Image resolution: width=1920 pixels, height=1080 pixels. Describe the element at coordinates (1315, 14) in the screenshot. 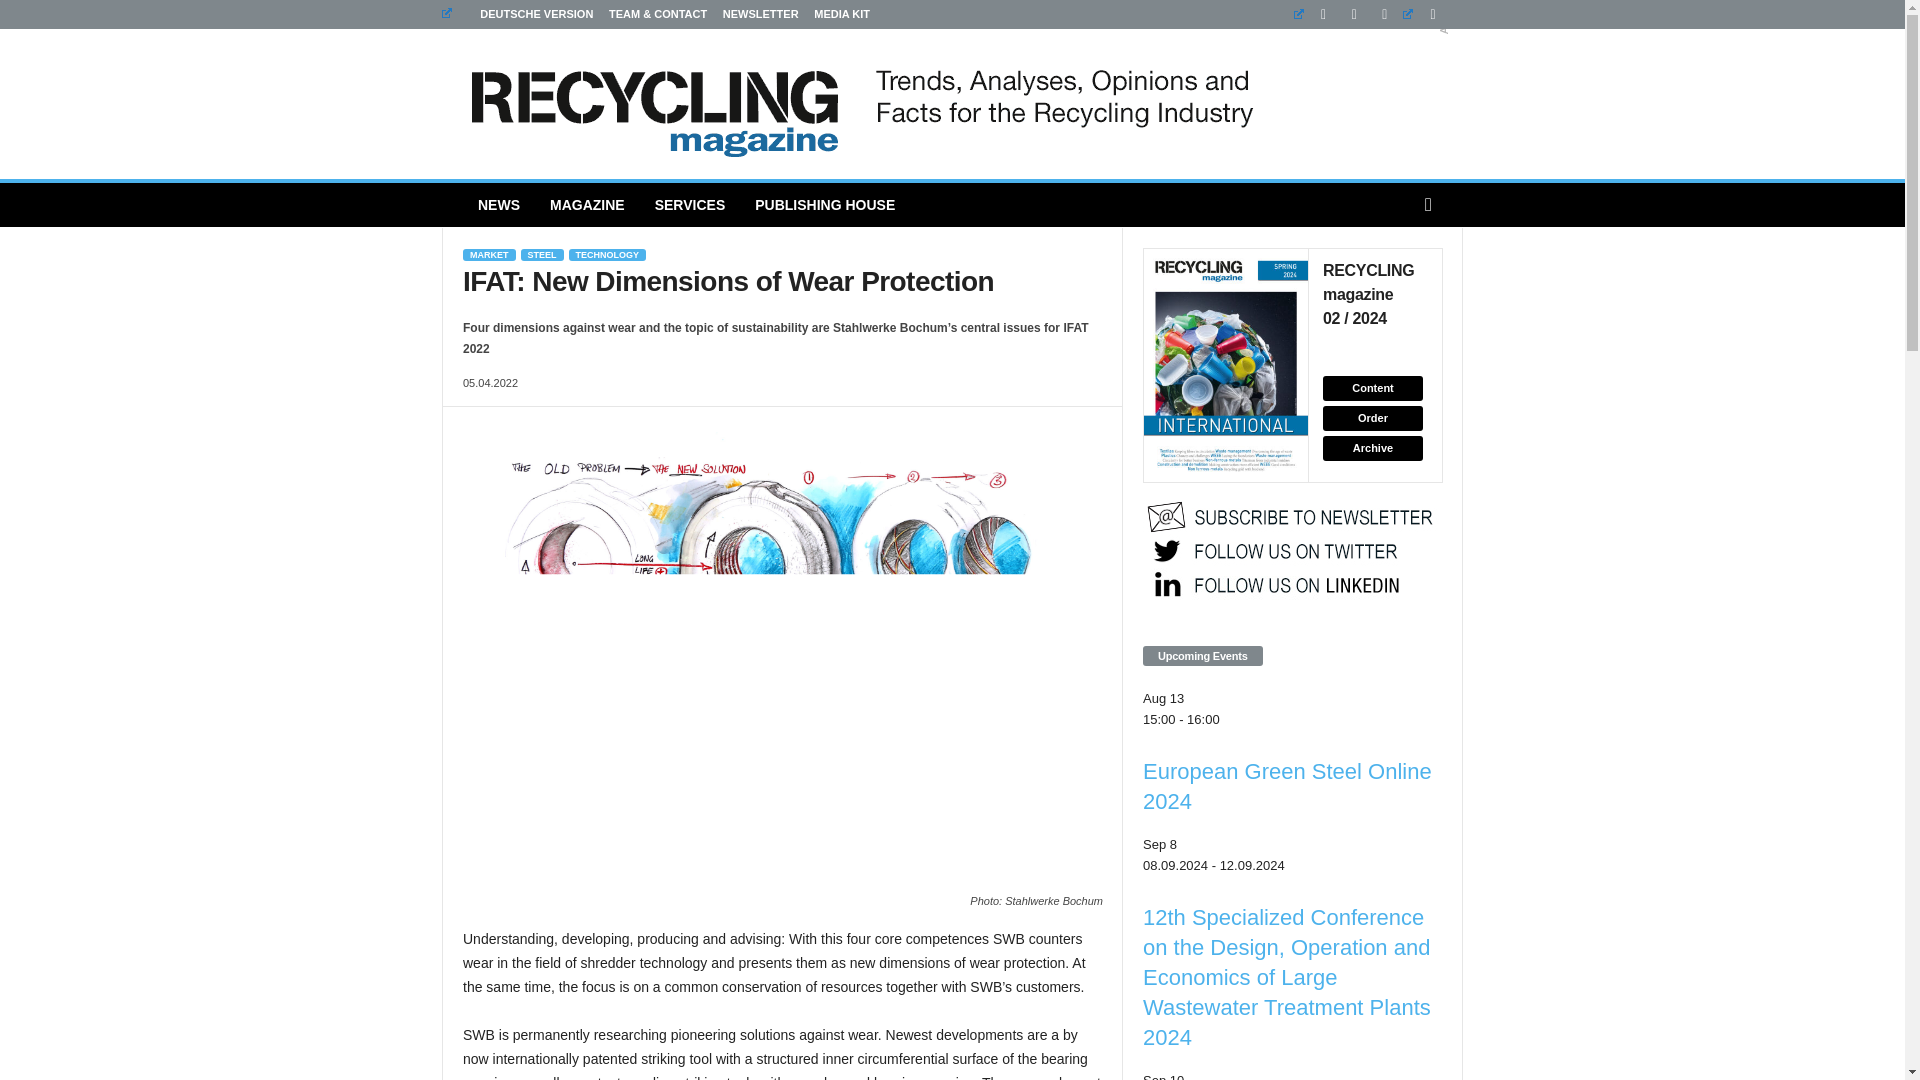

I see `Linkedin` at that location.